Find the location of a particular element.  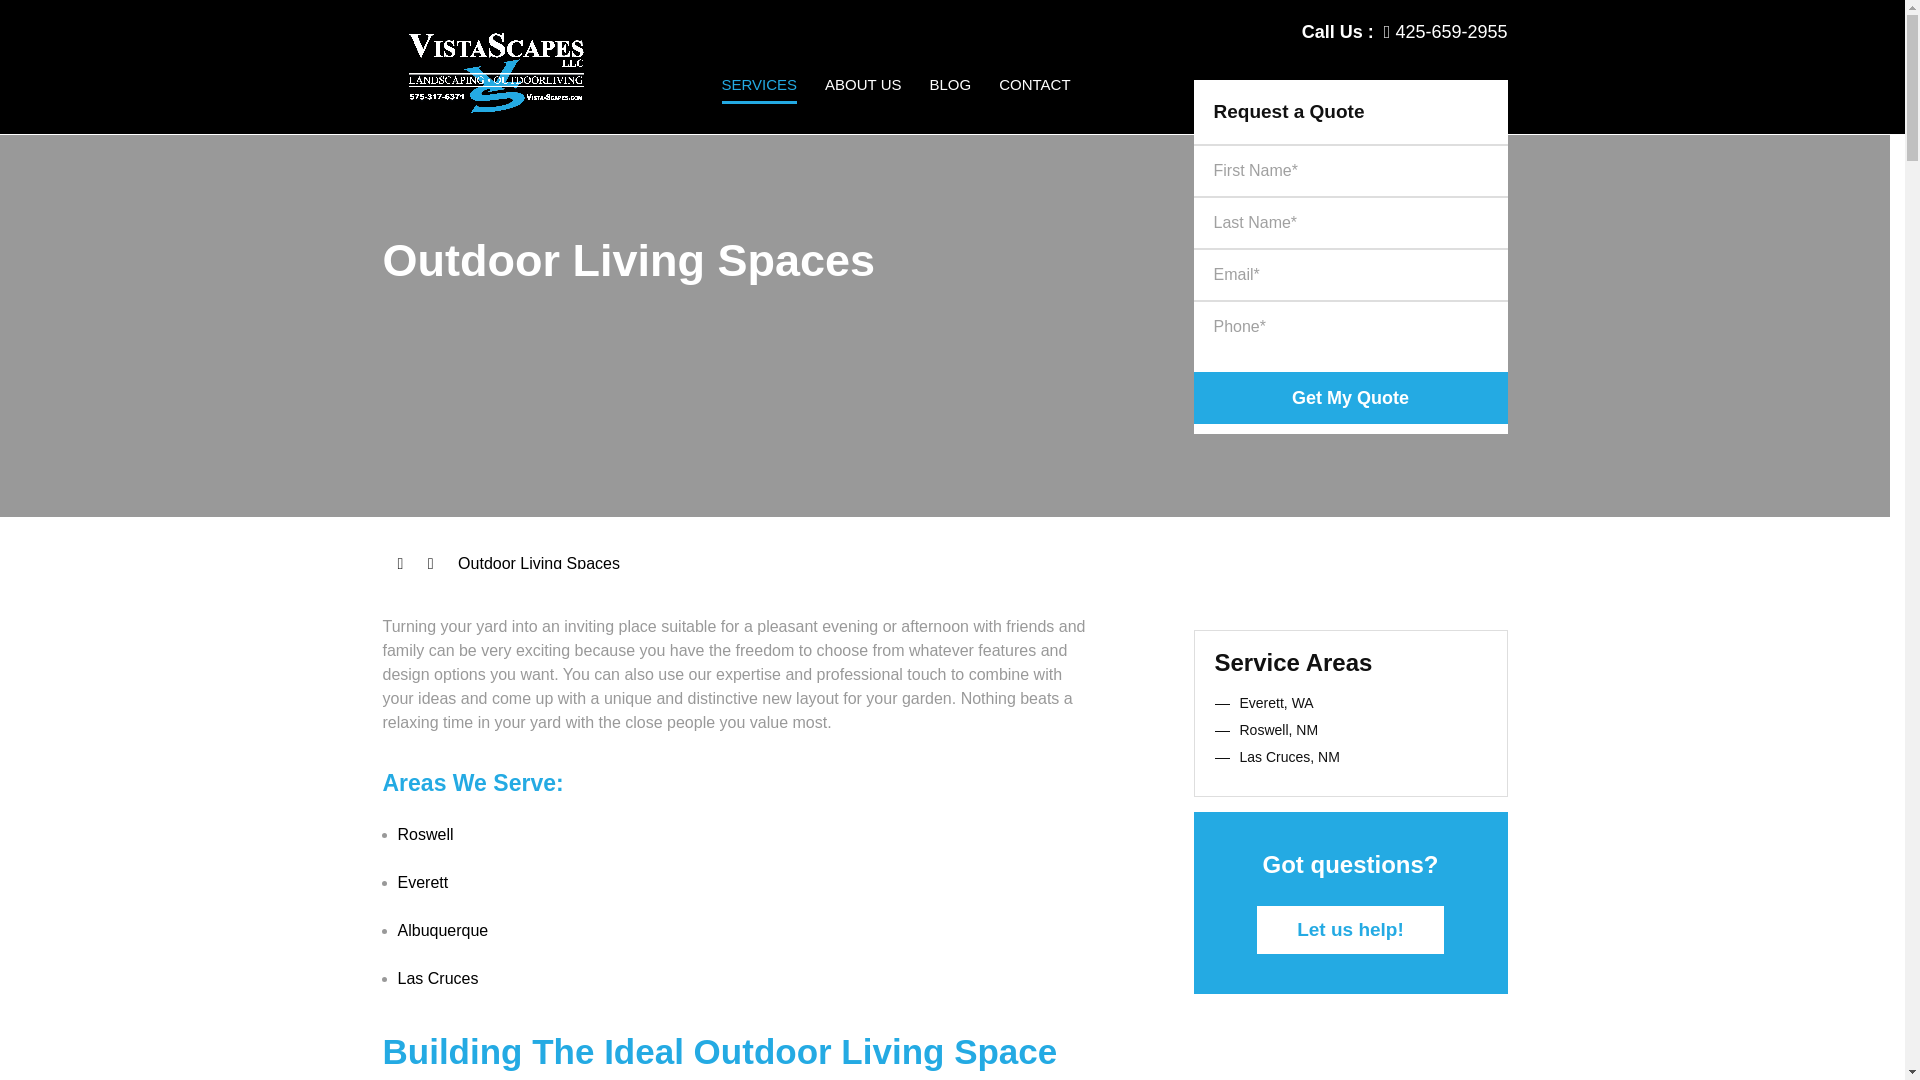

Las Cruces is located at coordinates (438, 978).